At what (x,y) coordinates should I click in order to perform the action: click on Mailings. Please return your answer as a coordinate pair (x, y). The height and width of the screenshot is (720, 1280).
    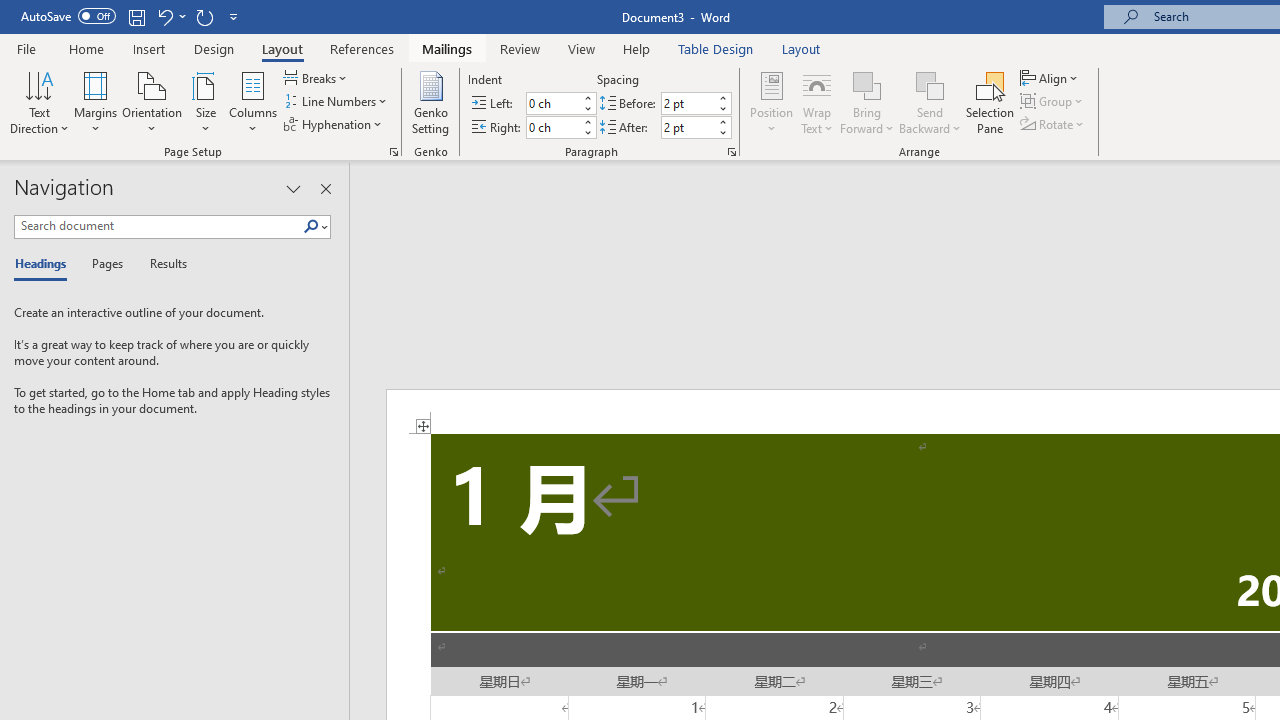
    Looking at the image, I should click on (447, 48).